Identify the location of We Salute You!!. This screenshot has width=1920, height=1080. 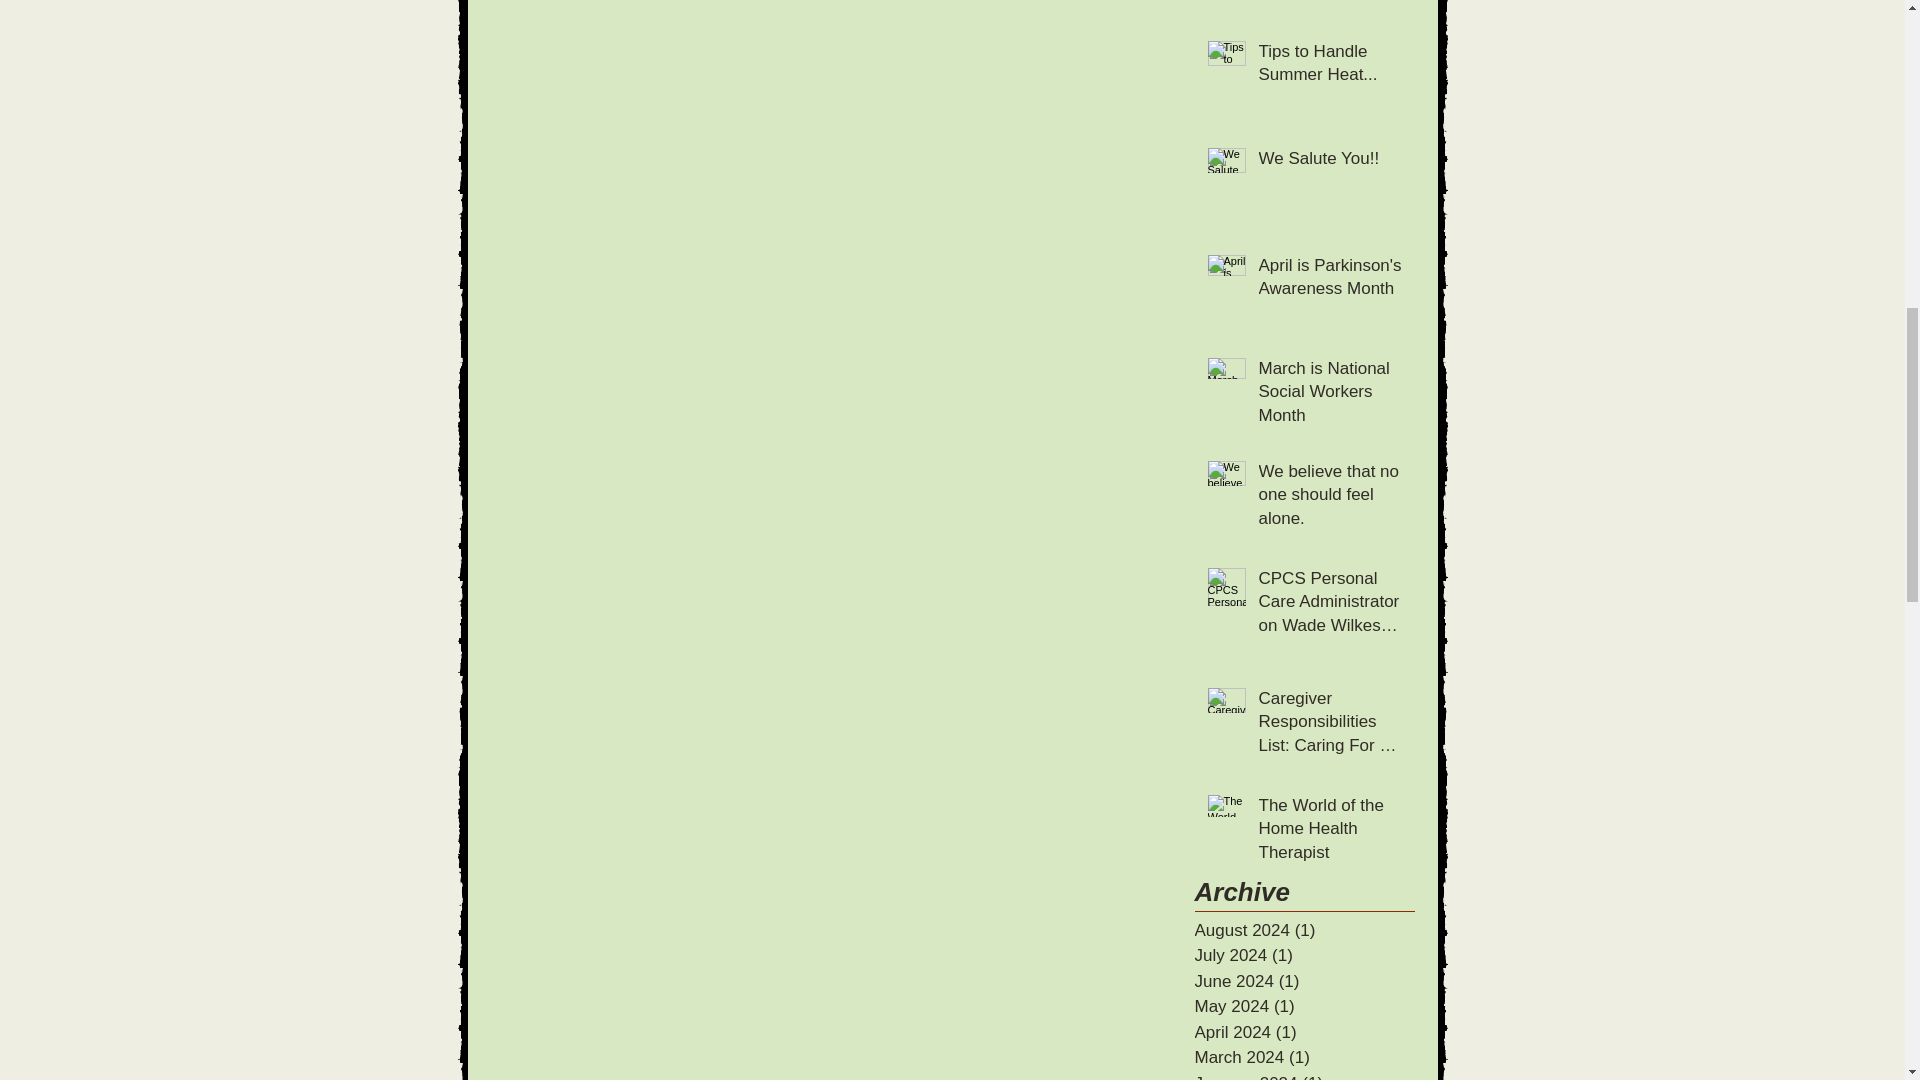
(1329, 162).